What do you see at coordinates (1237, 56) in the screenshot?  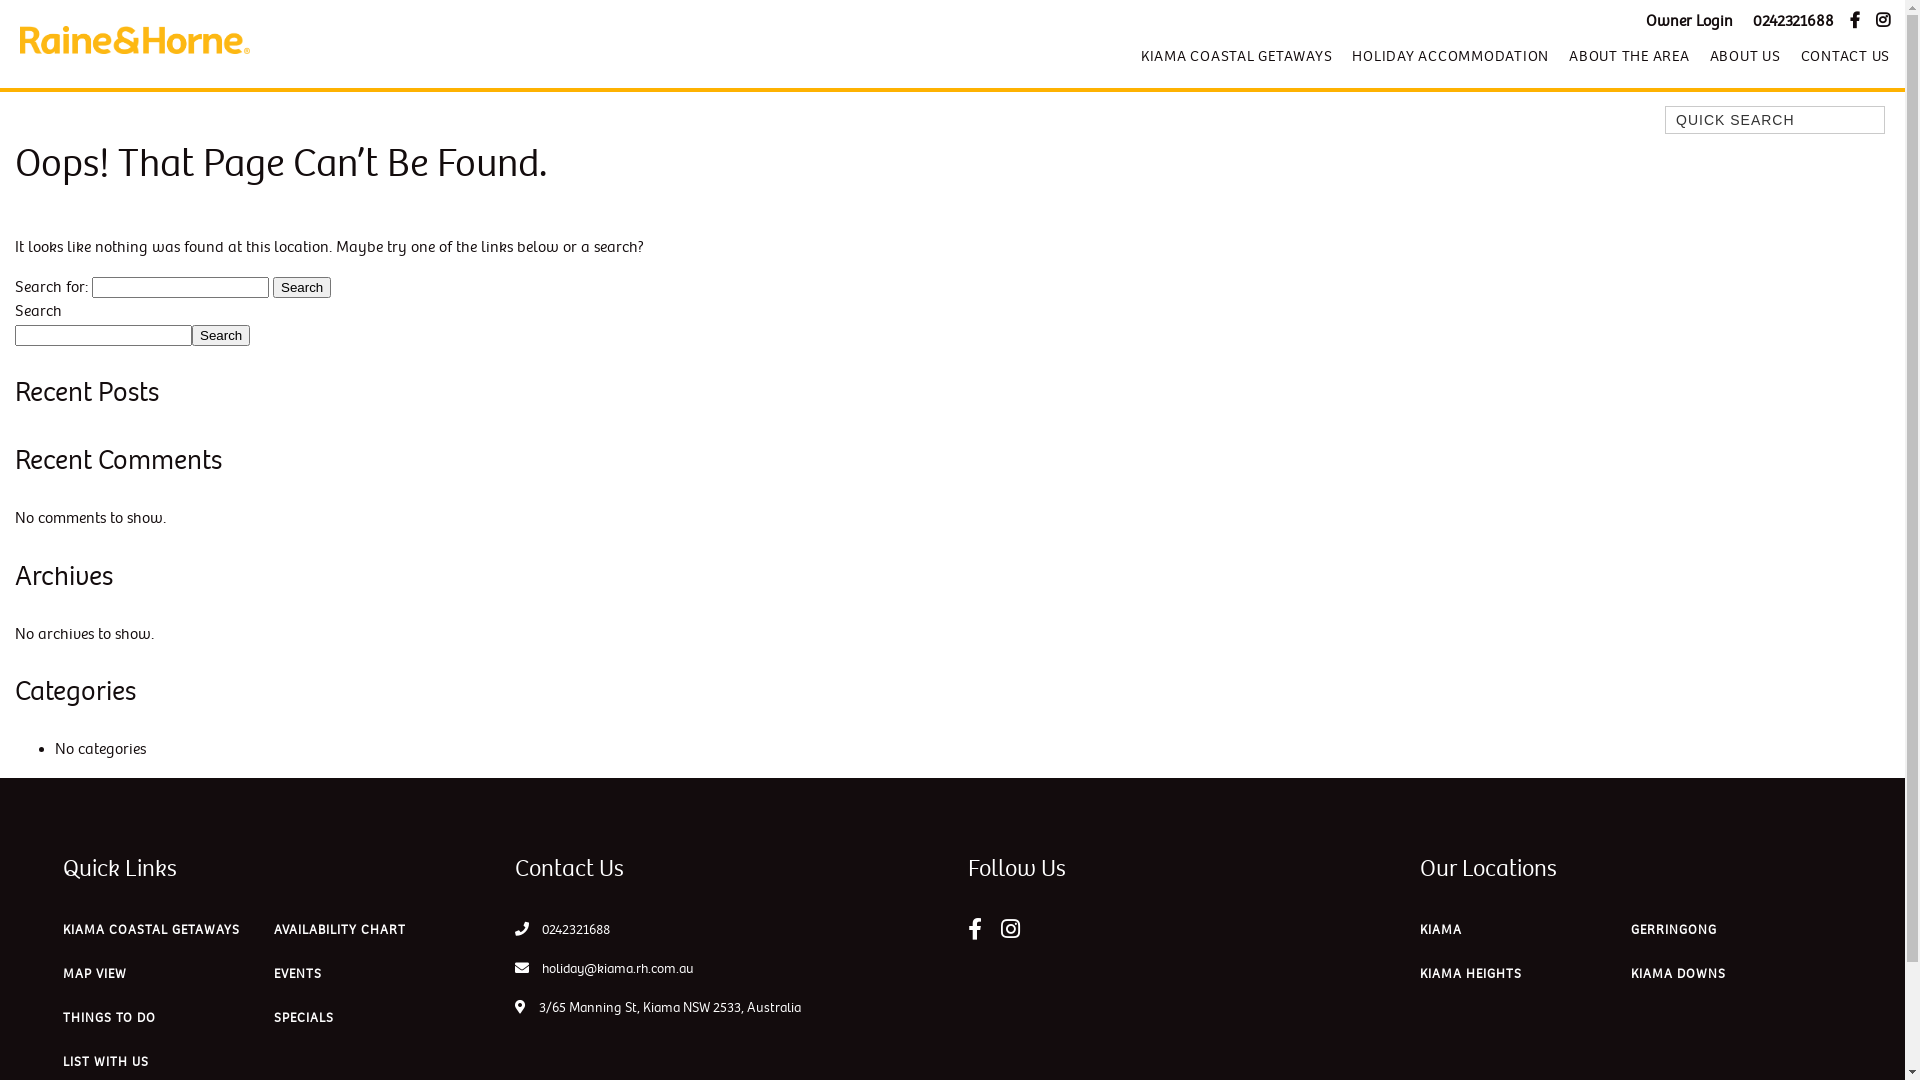 I see `KIAMA COASTAL GETAWAYS` at bounding box center [1237, 56].